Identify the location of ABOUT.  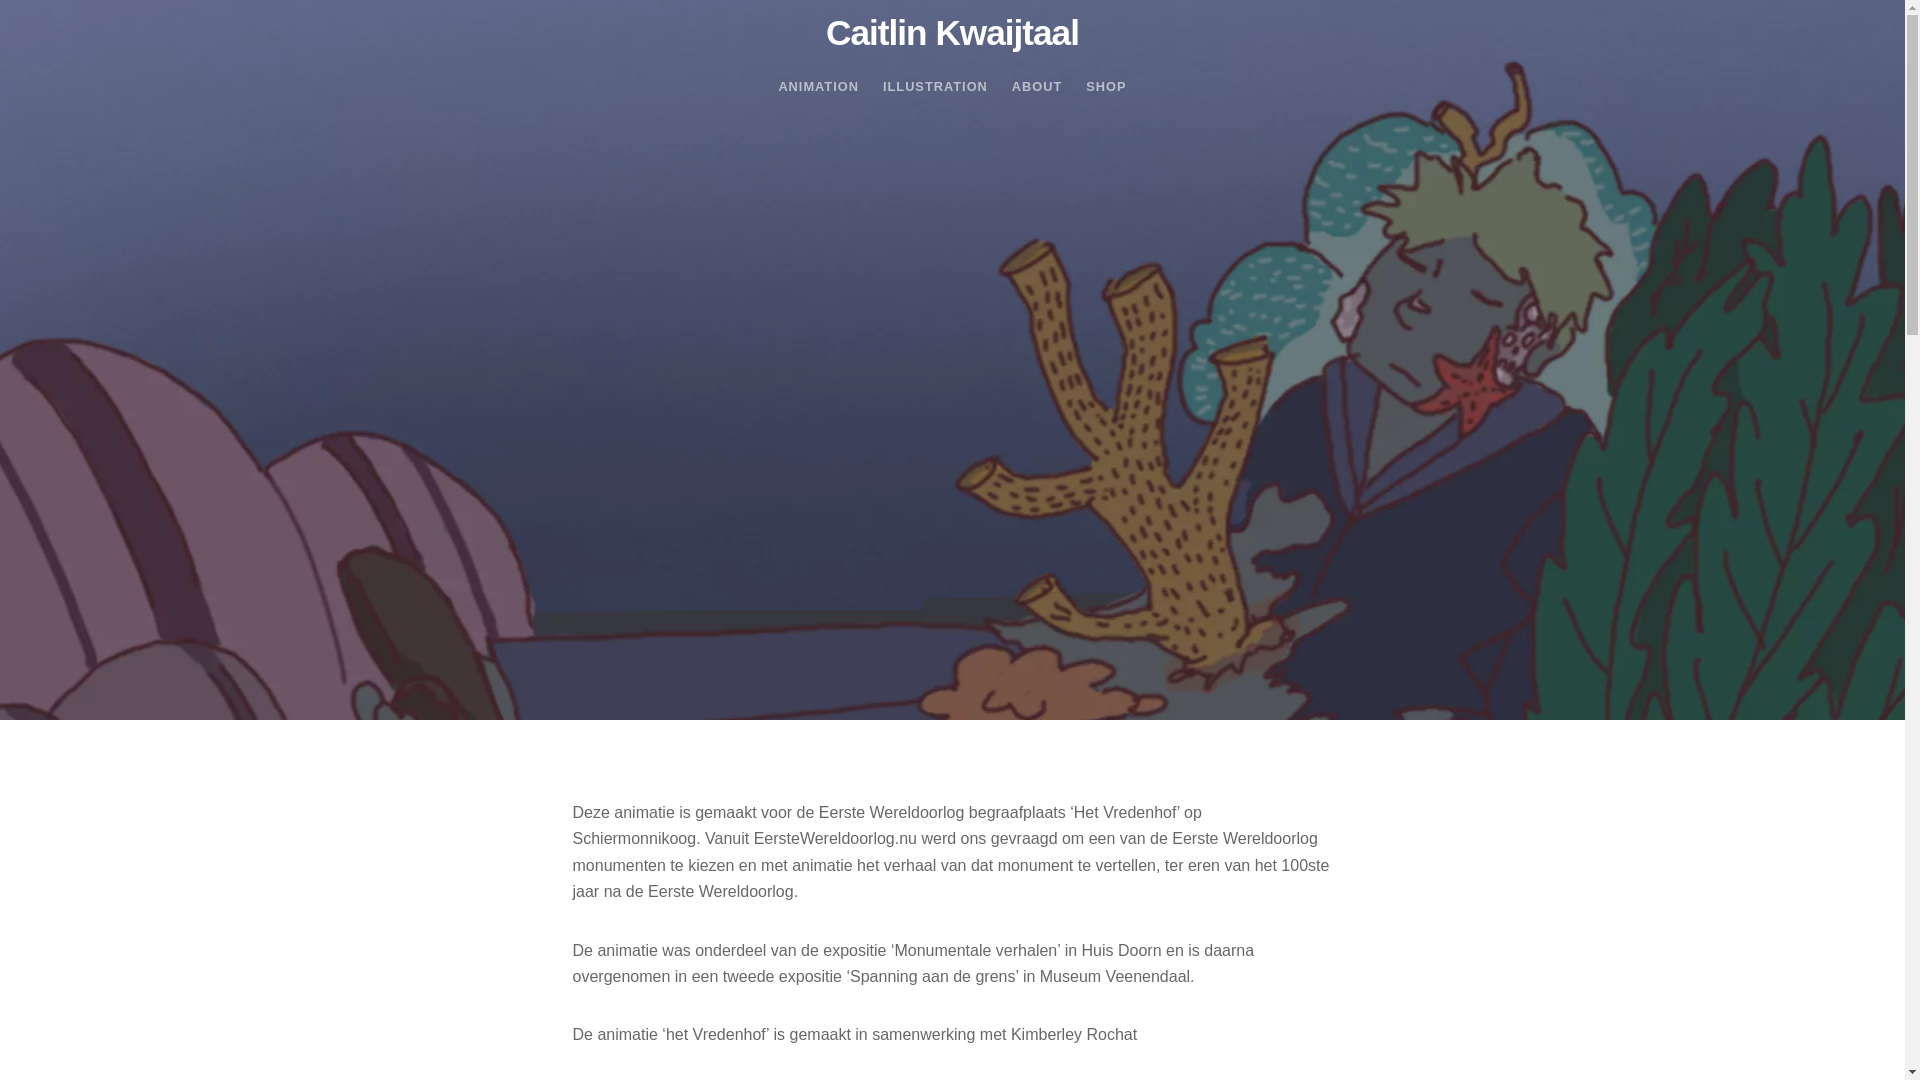
(1038, 86).